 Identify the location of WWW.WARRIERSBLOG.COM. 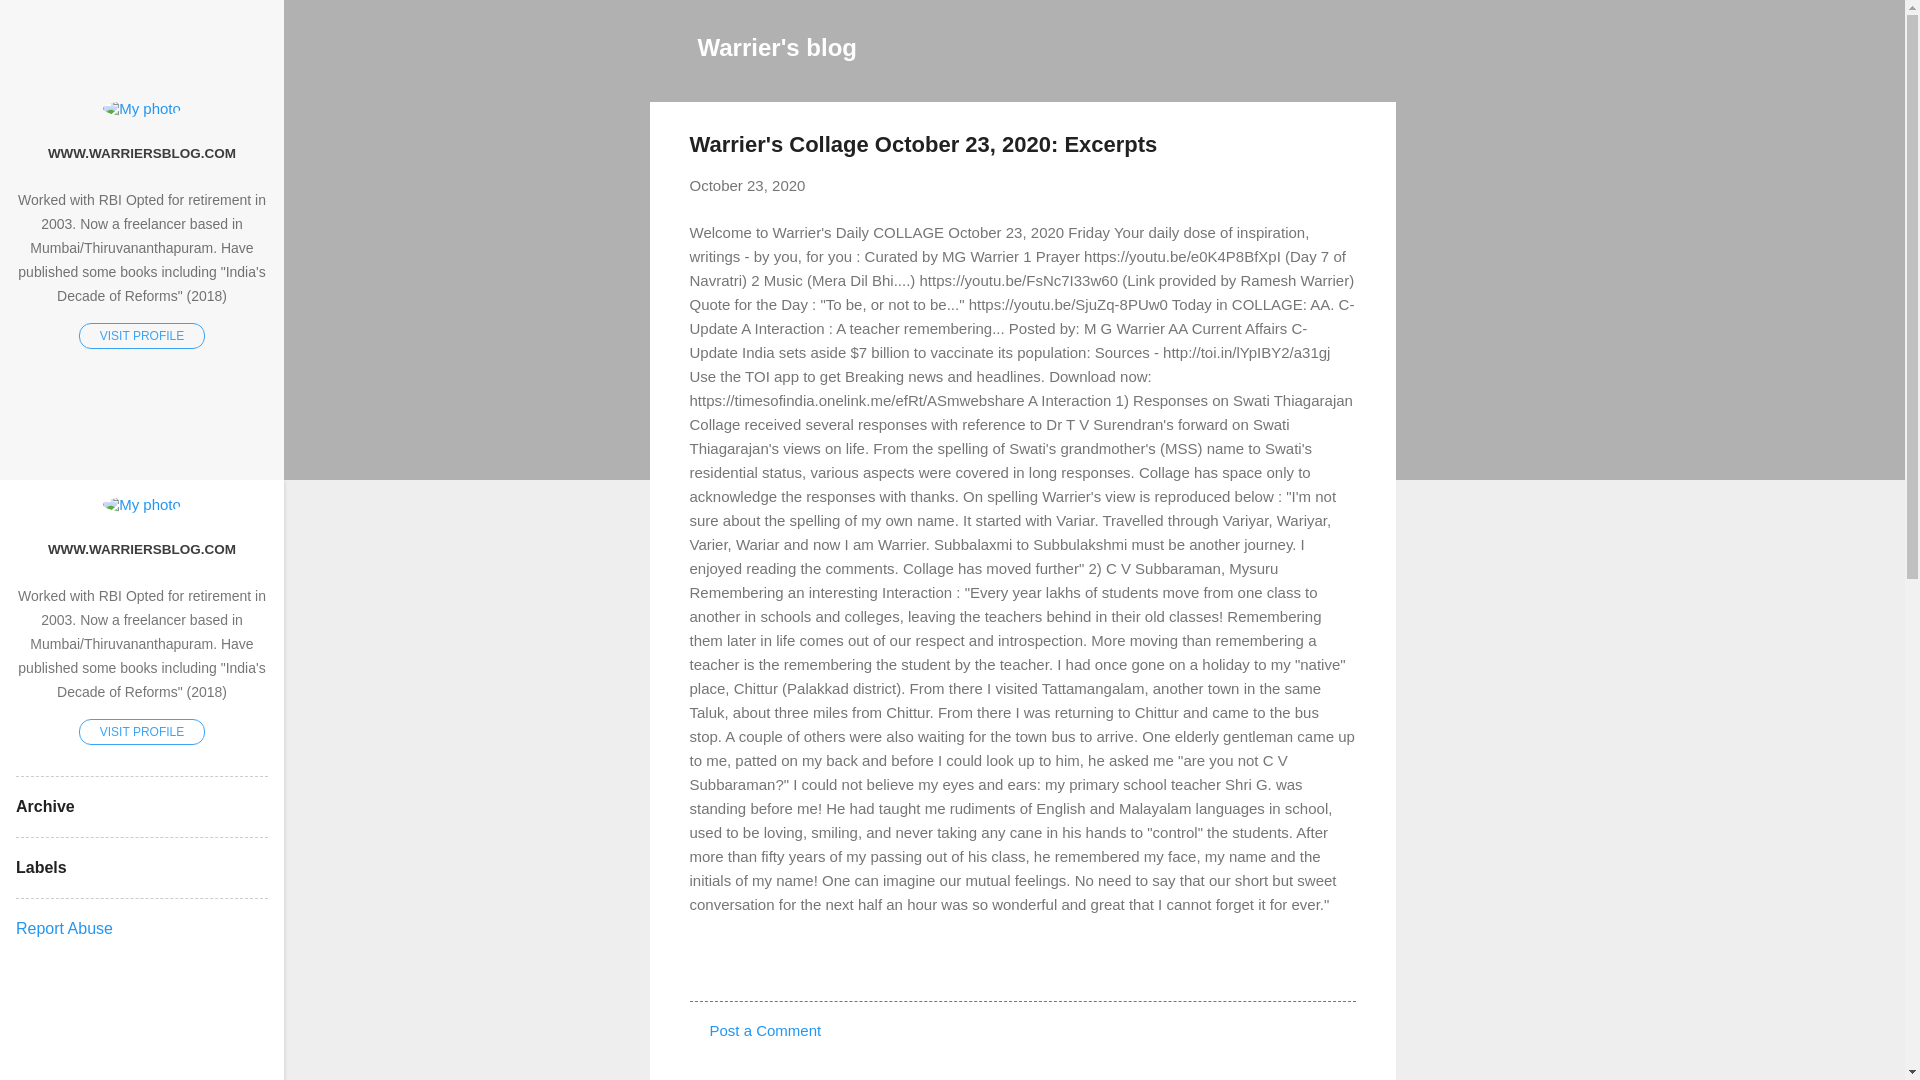
(142, 549).